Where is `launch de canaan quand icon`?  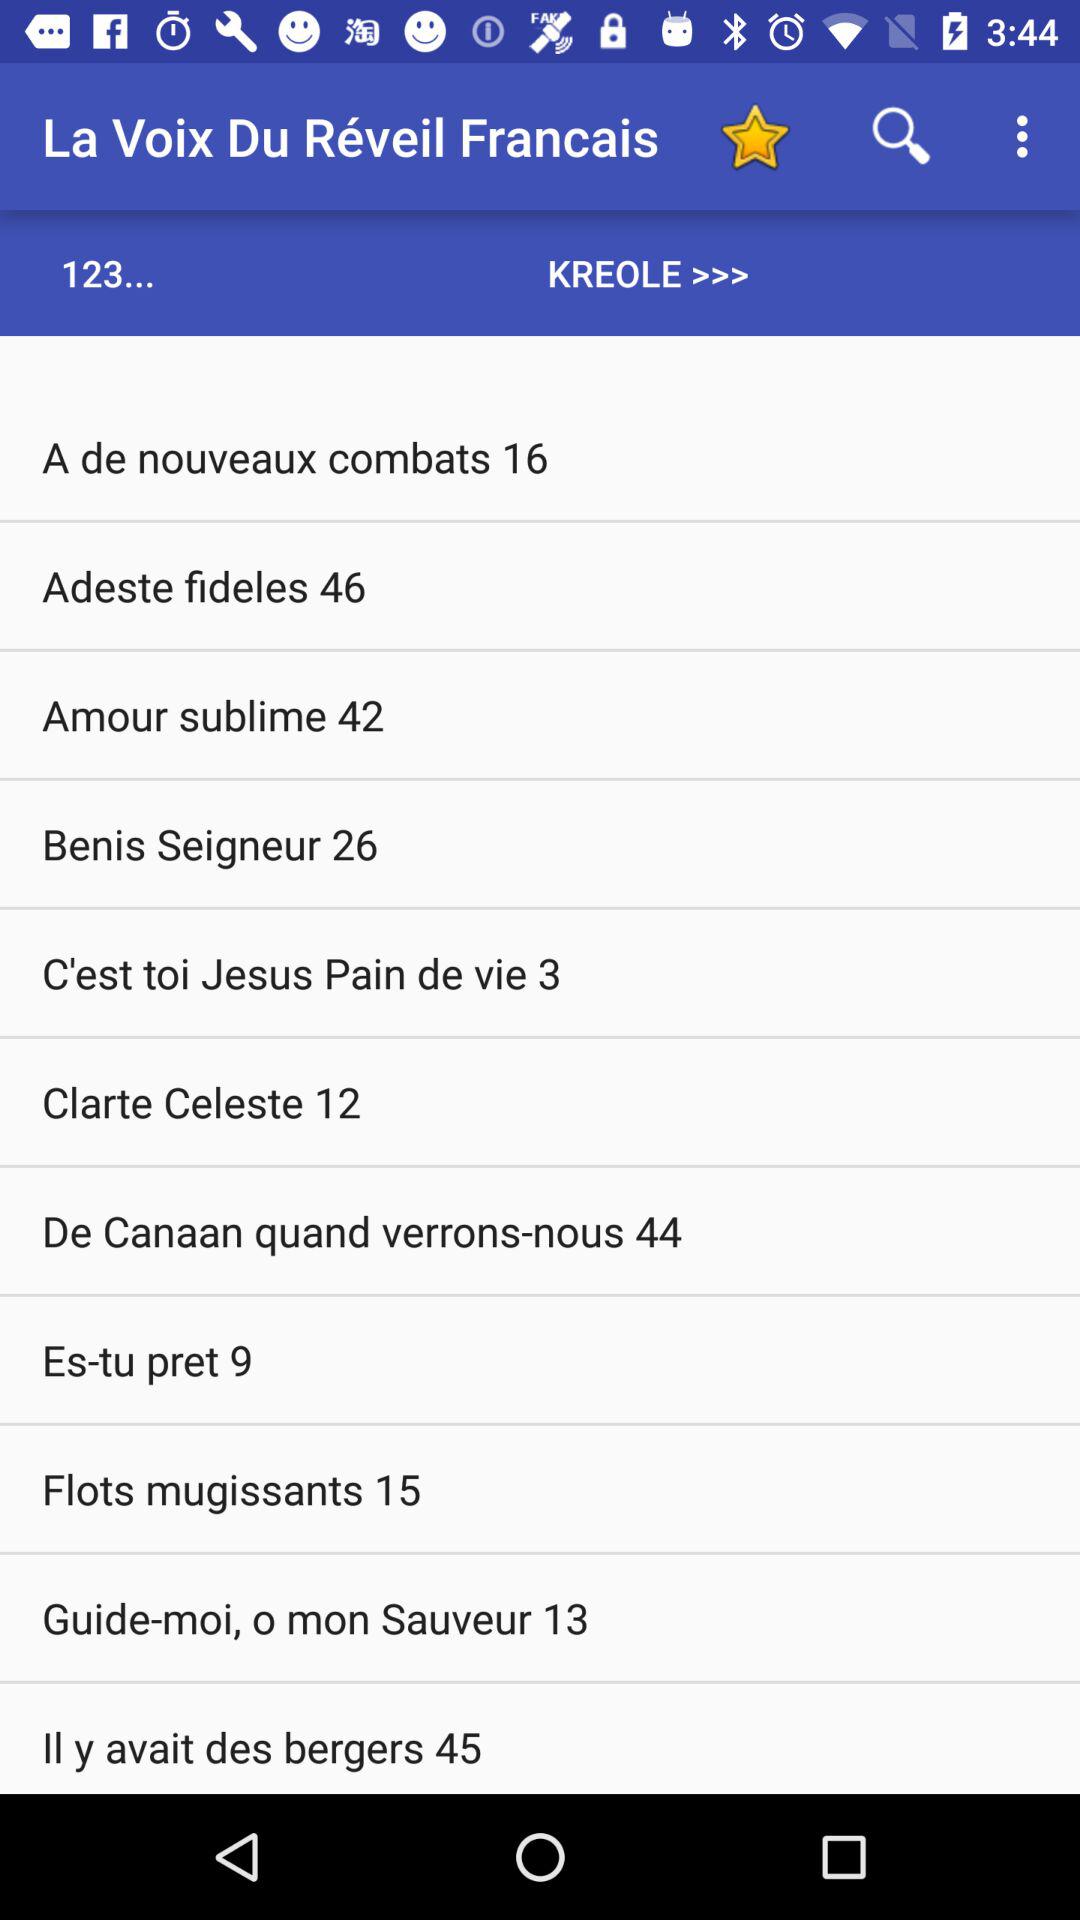
launch de canaan quand icon is located at coordinates (540, 1230).